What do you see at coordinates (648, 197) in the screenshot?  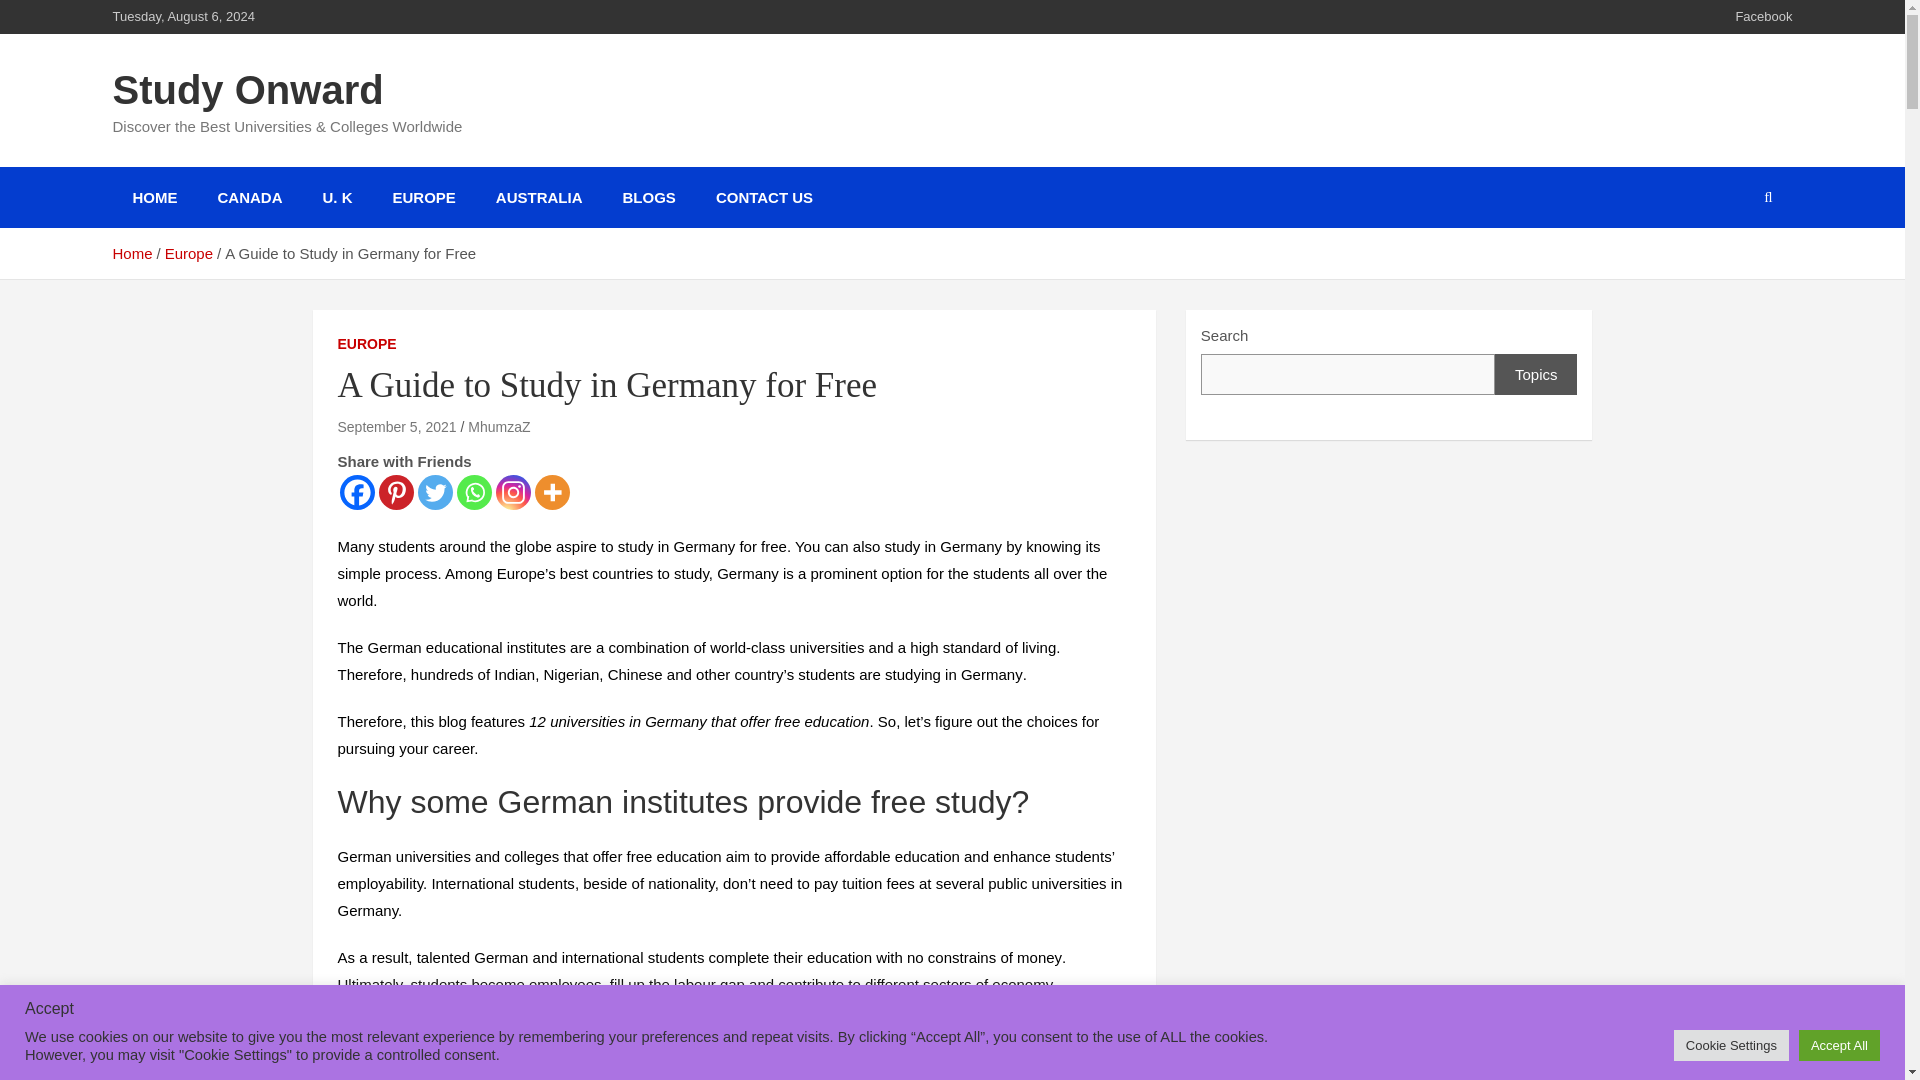 I see `BLOGS` at bounding box center [648, 197].